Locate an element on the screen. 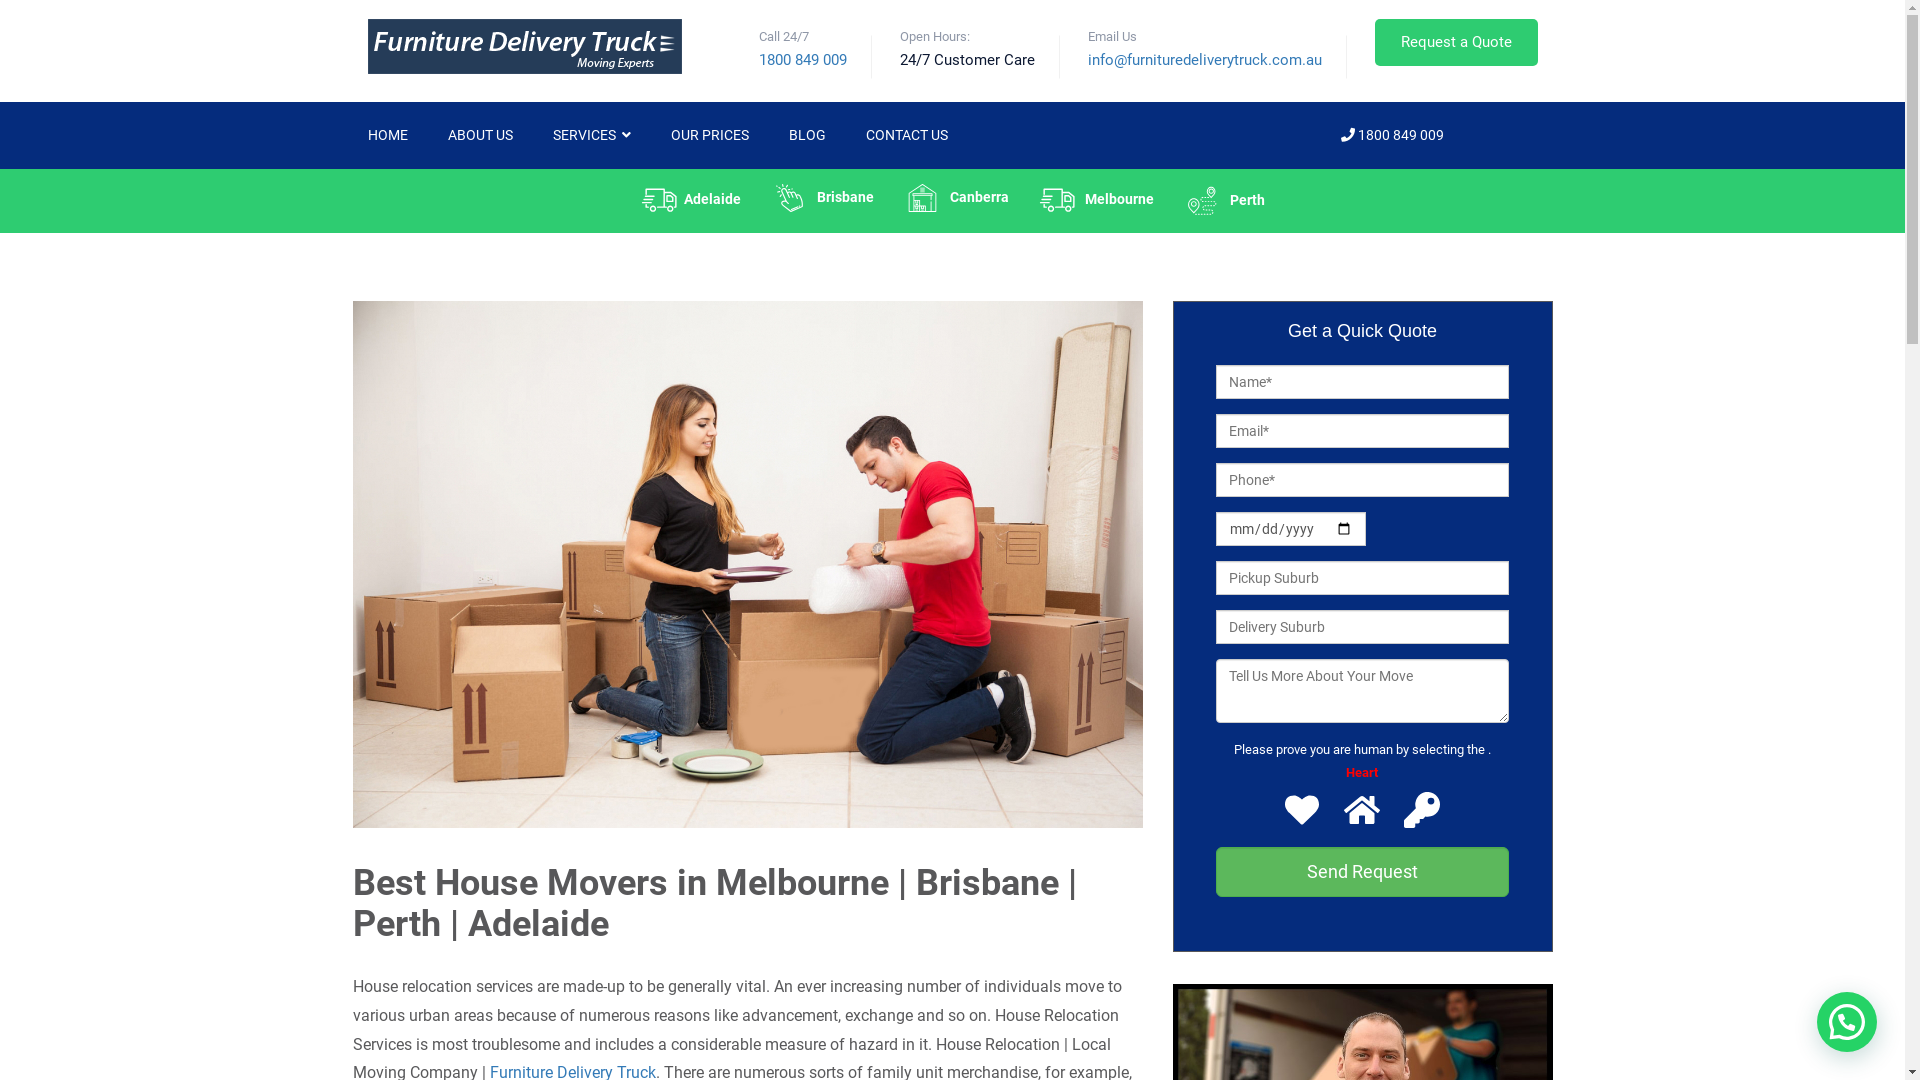  HOME is located at coordinates (388, 136).